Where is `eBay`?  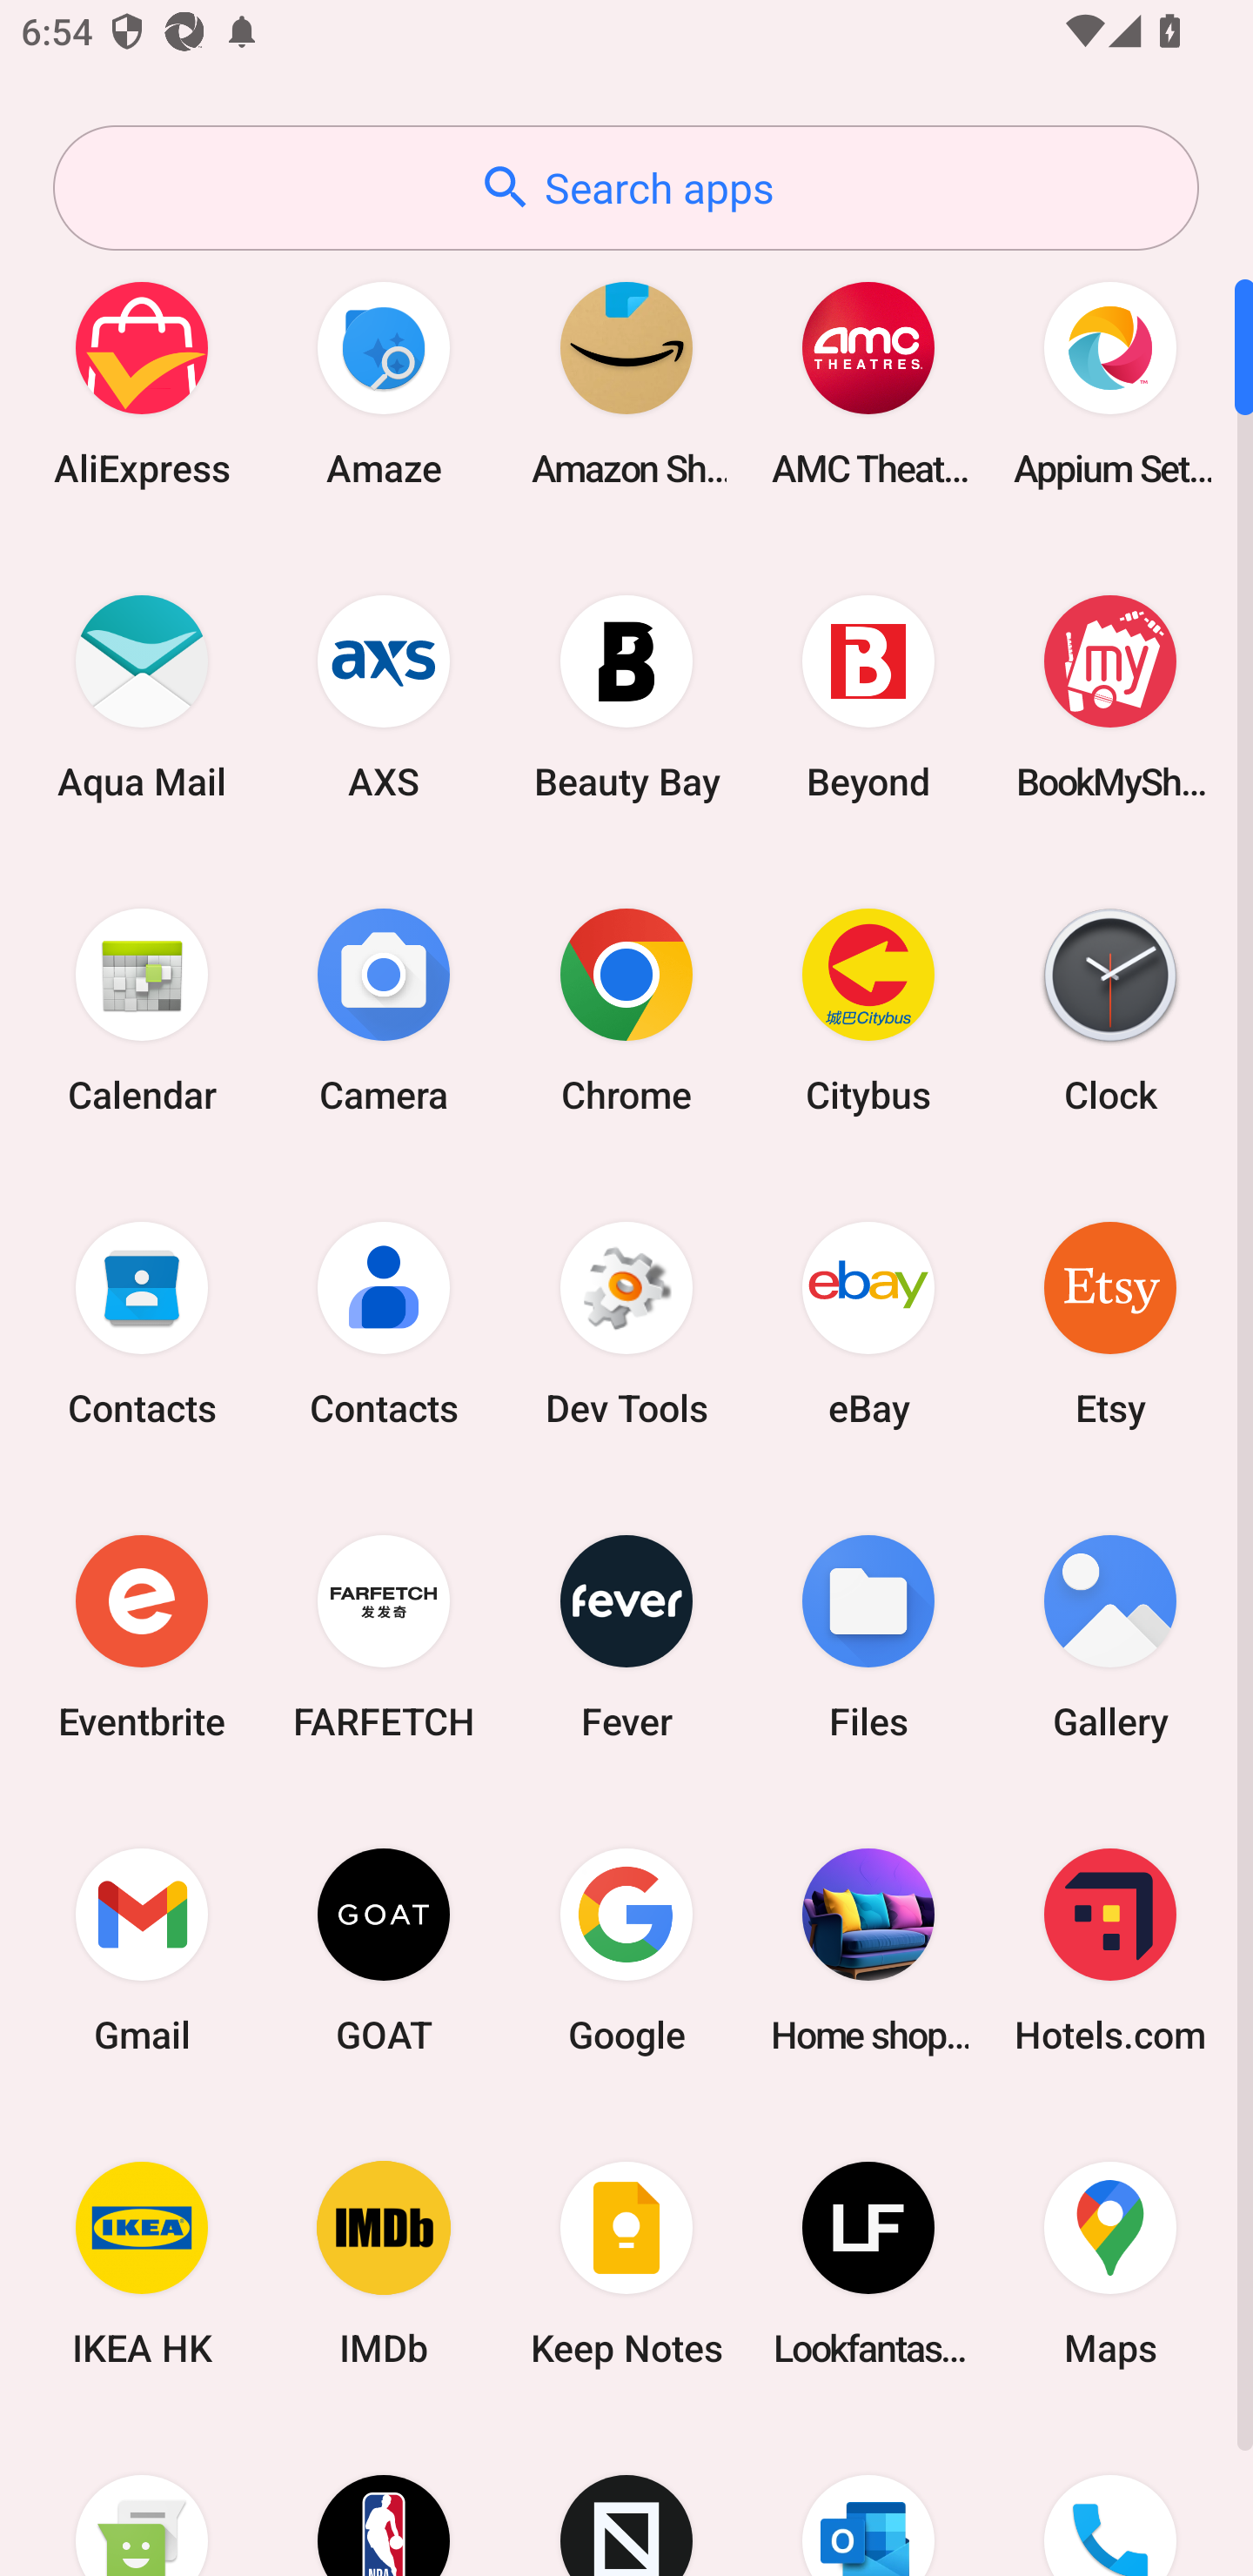 eBay is located at coordinates (868, 1323).